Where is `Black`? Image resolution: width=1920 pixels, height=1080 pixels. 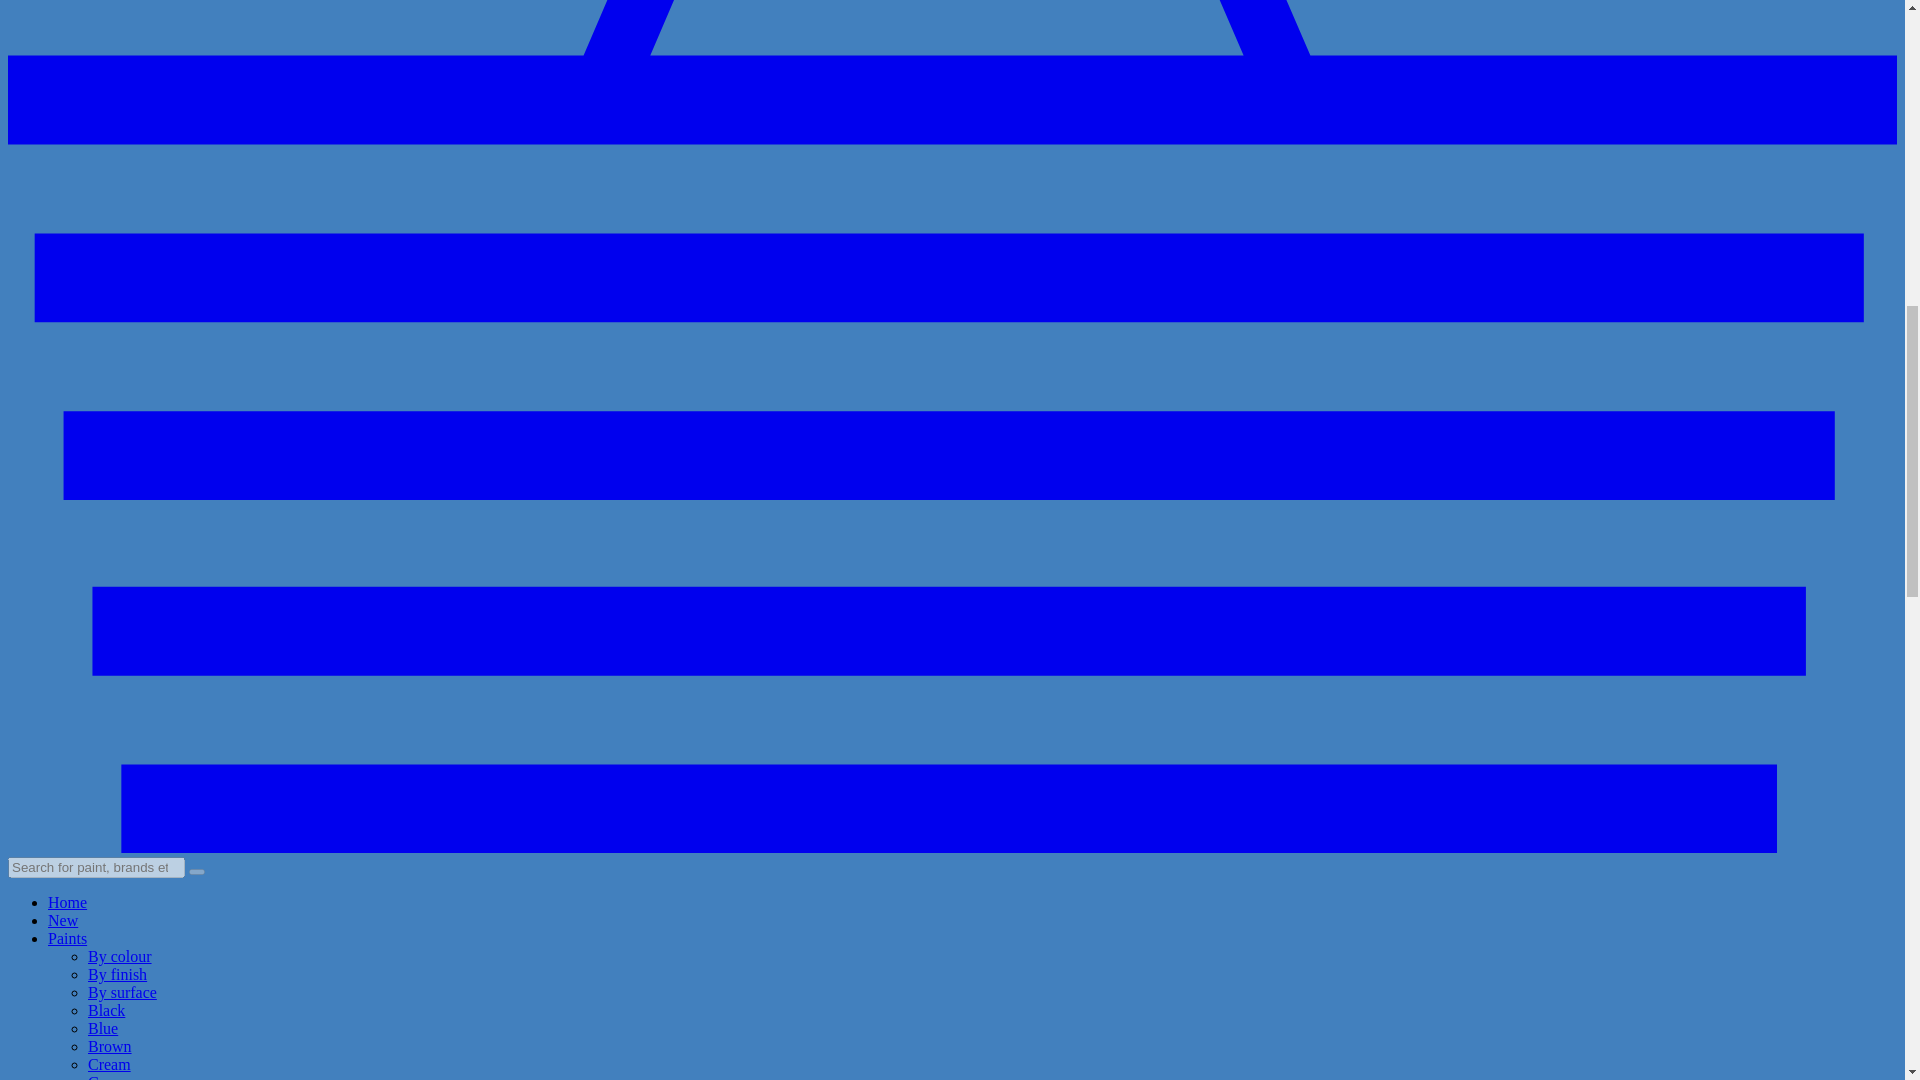
Black is located at coordinates (106, 1010).